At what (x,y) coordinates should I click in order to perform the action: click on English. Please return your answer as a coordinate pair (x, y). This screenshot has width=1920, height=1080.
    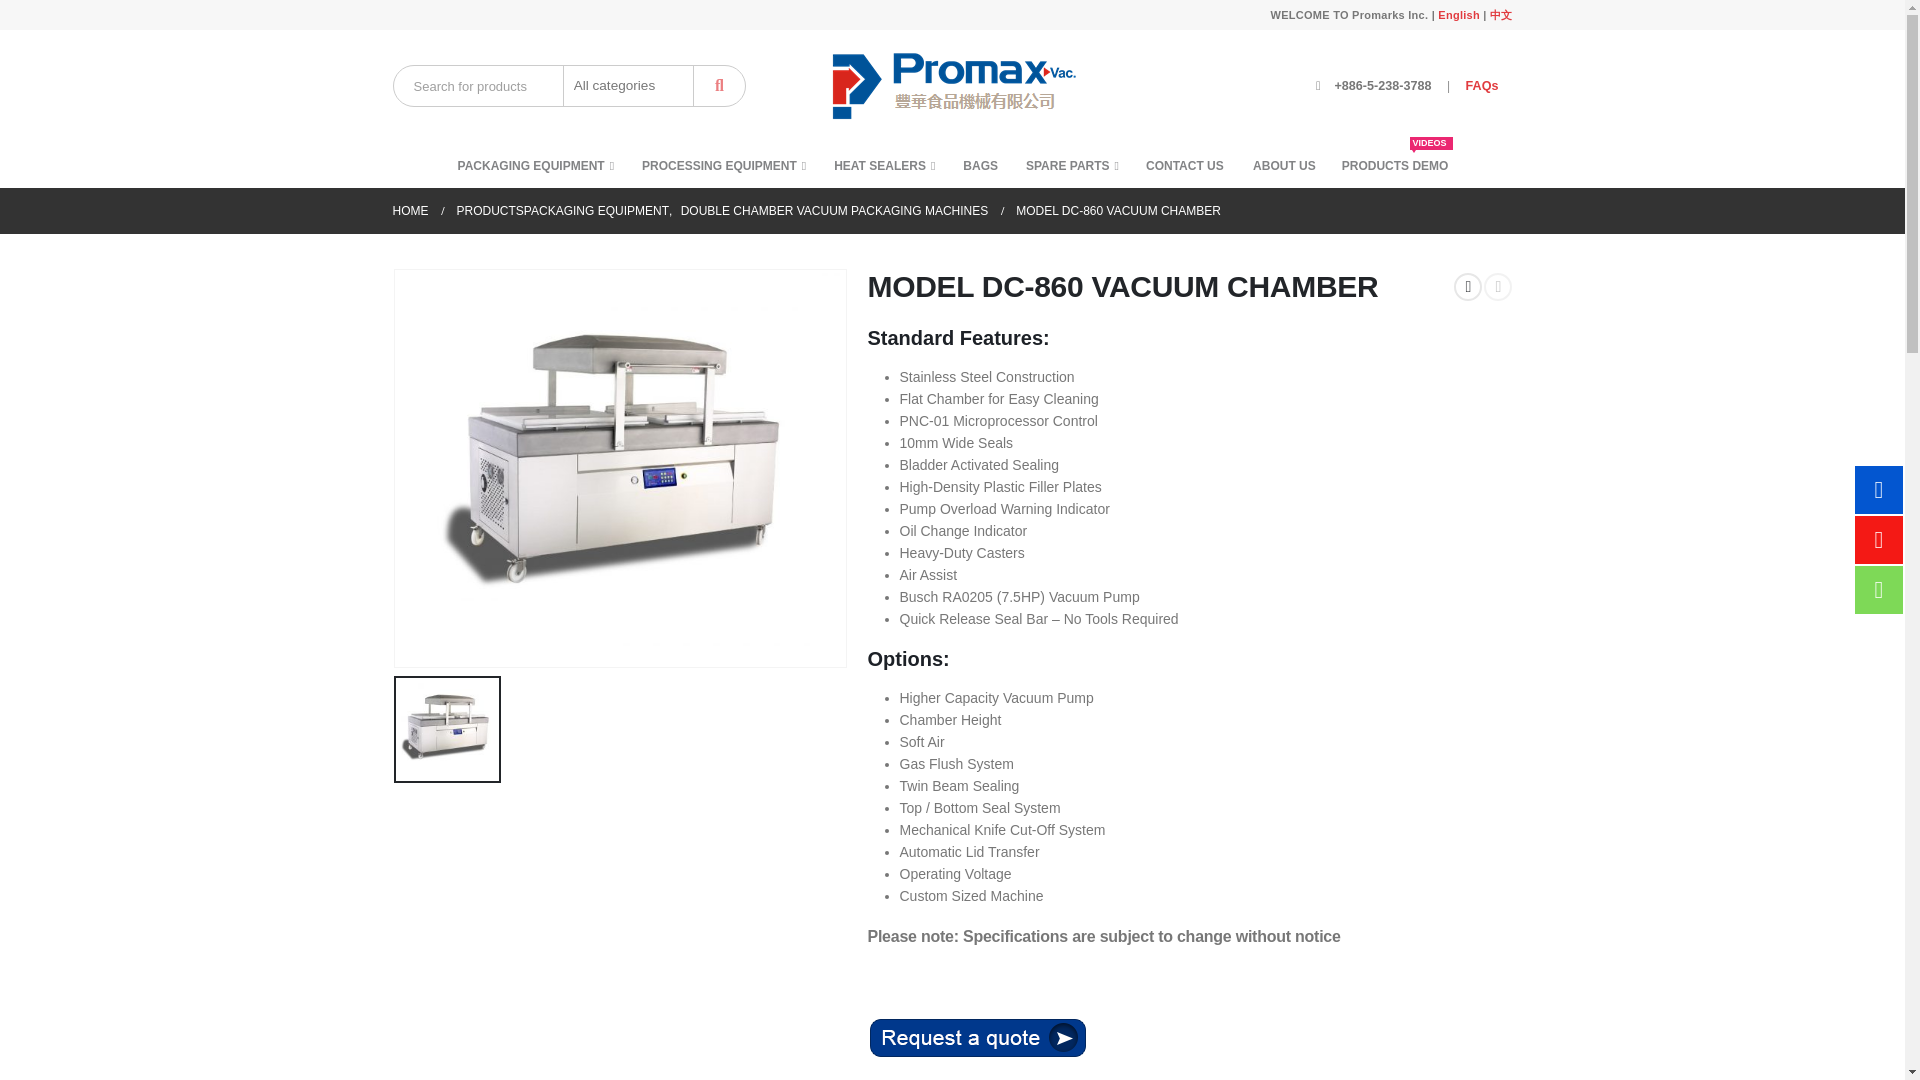
    Looking at the image, I should click on (1459, 14).